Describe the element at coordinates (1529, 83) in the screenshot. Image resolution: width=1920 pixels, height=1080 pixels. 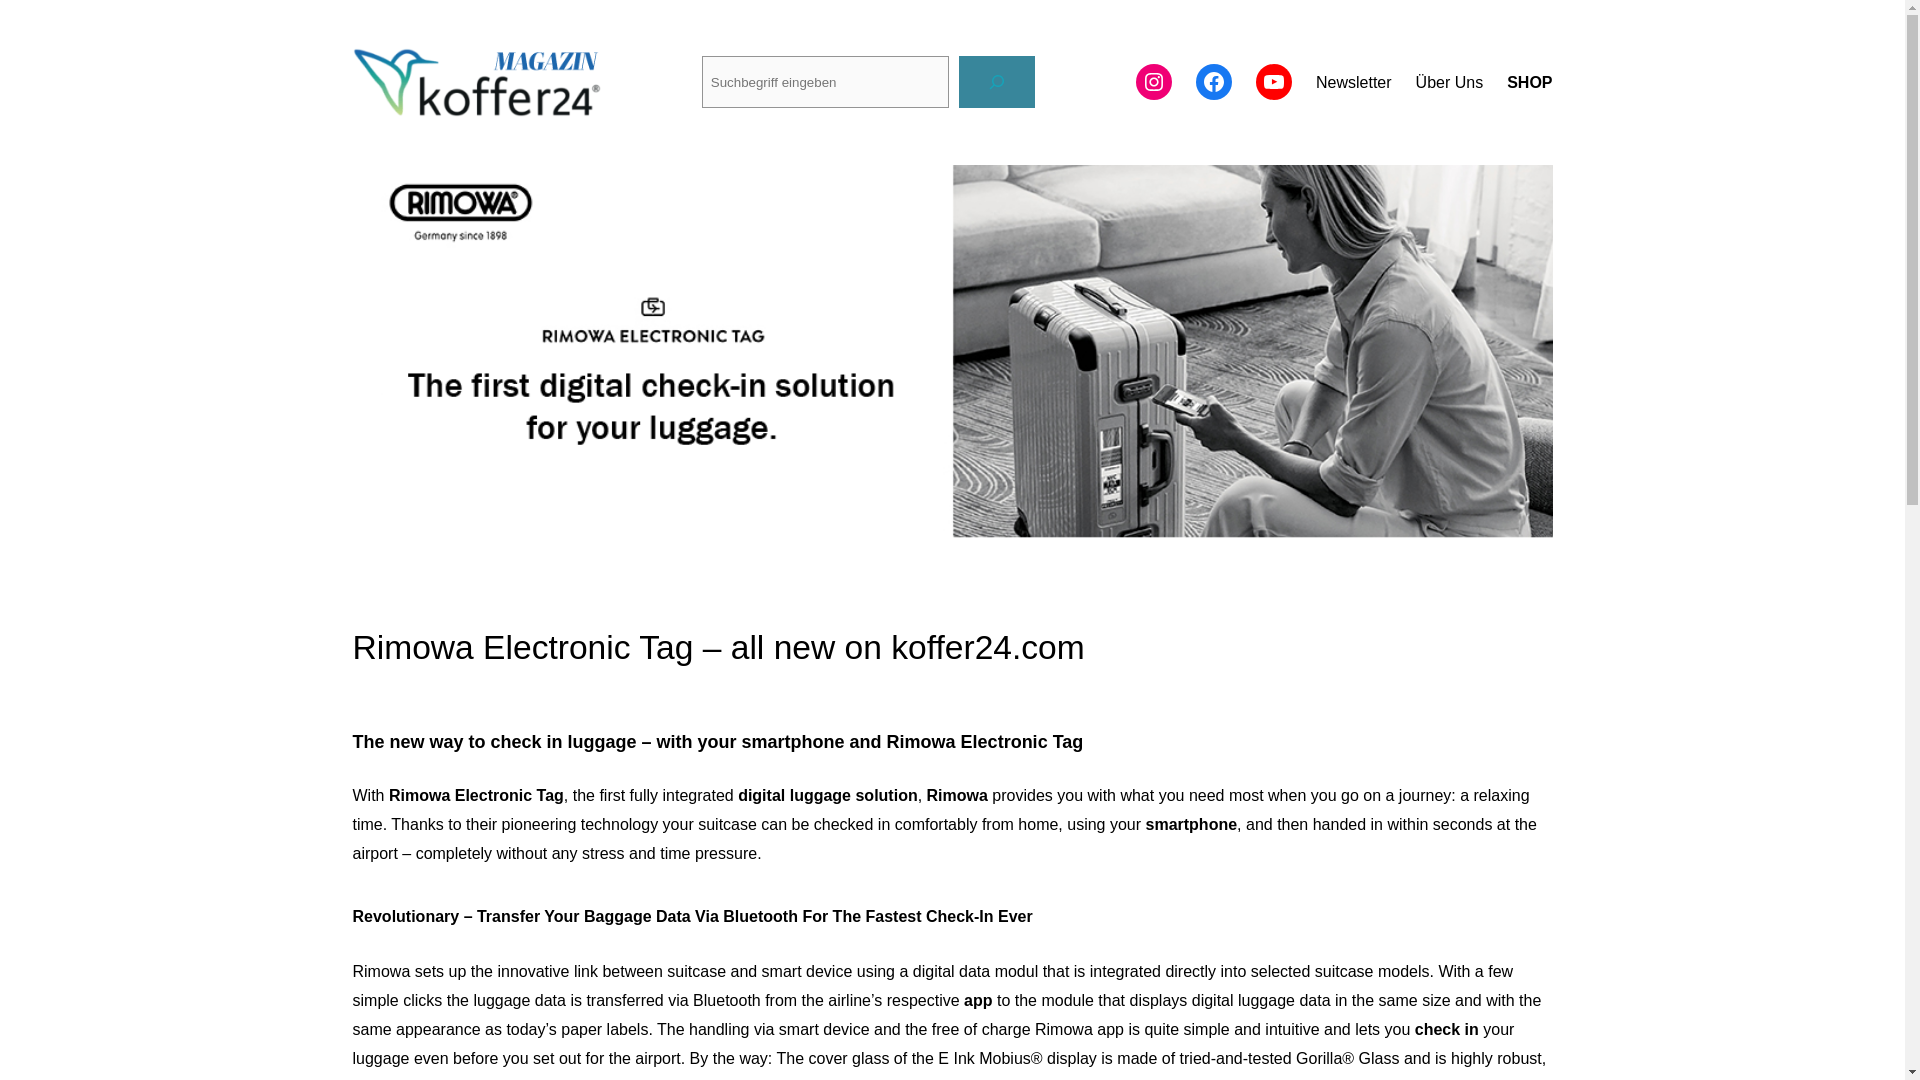
I see `SHOP` at that location.